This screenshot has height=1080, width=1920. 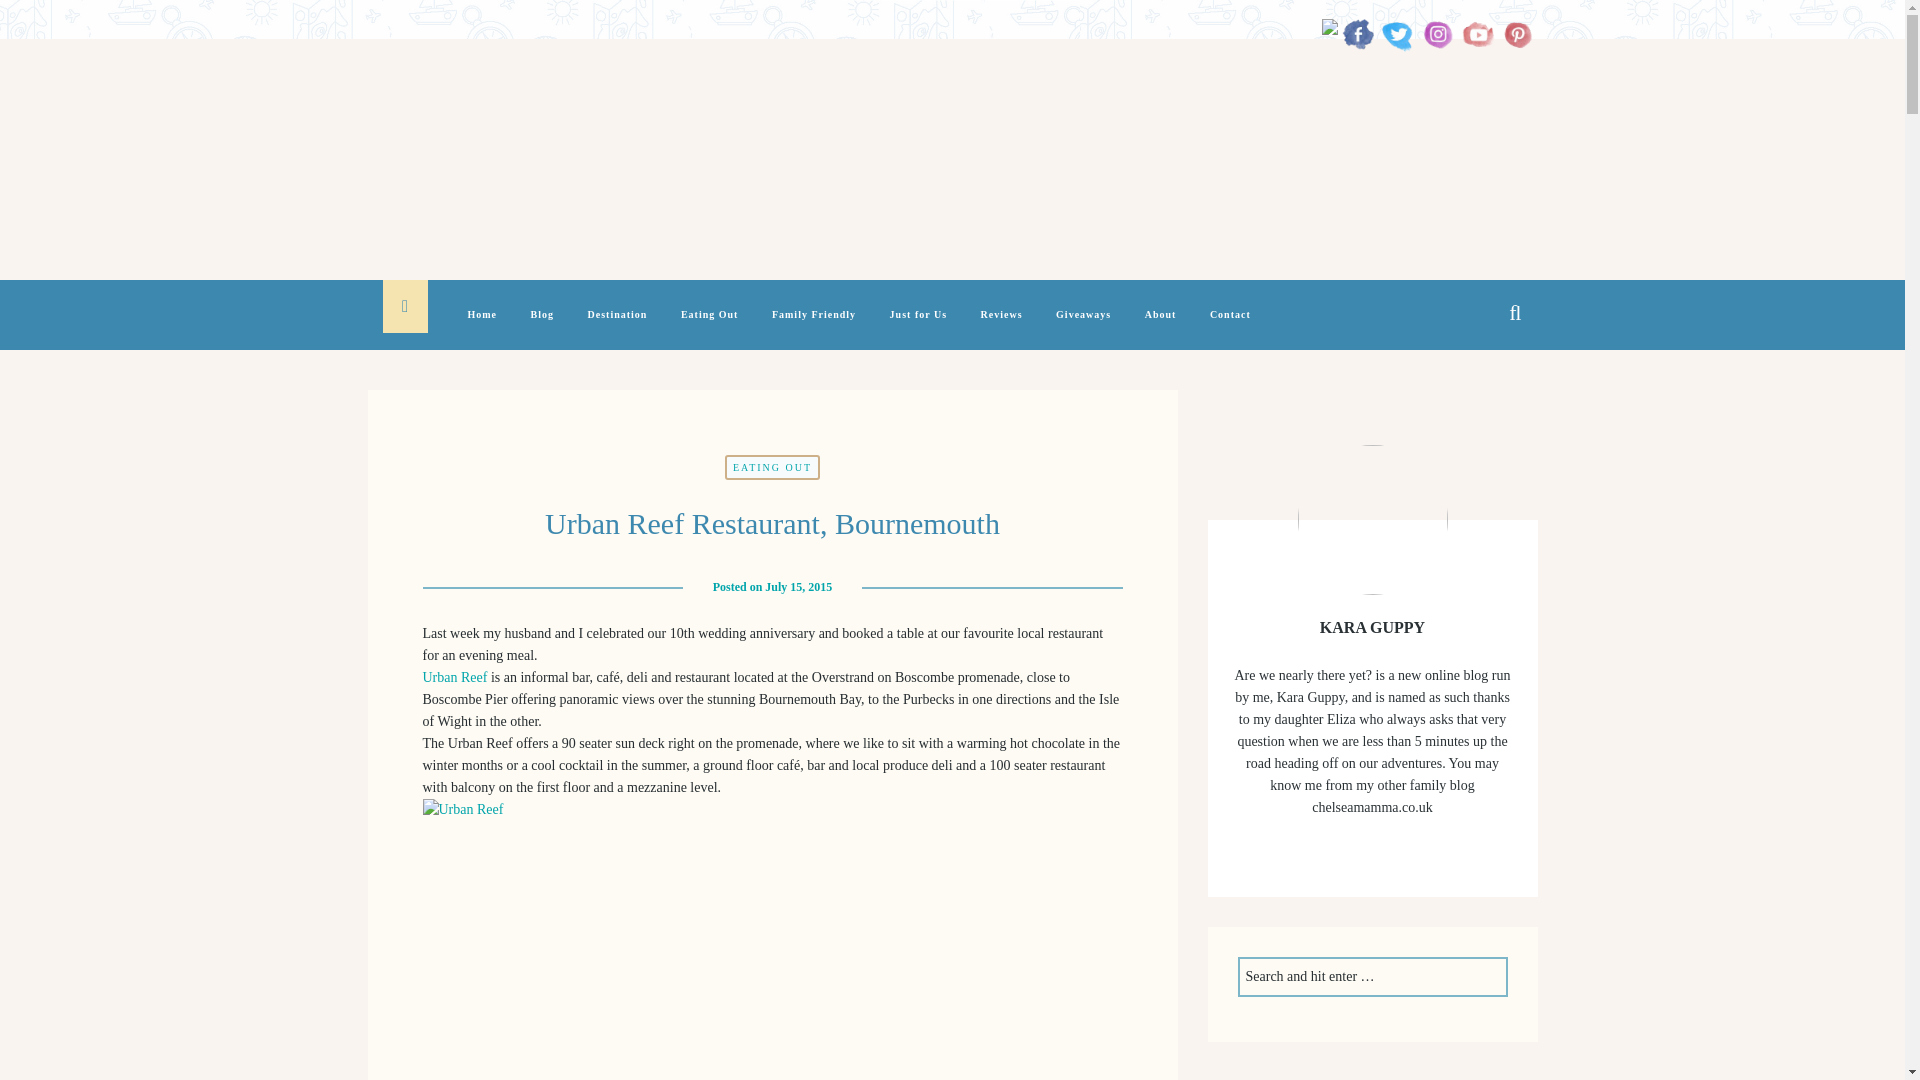 What do you see at coordinates (618, 326) in the screenshot?
I see `Destination` at bounding box center [618, 326].